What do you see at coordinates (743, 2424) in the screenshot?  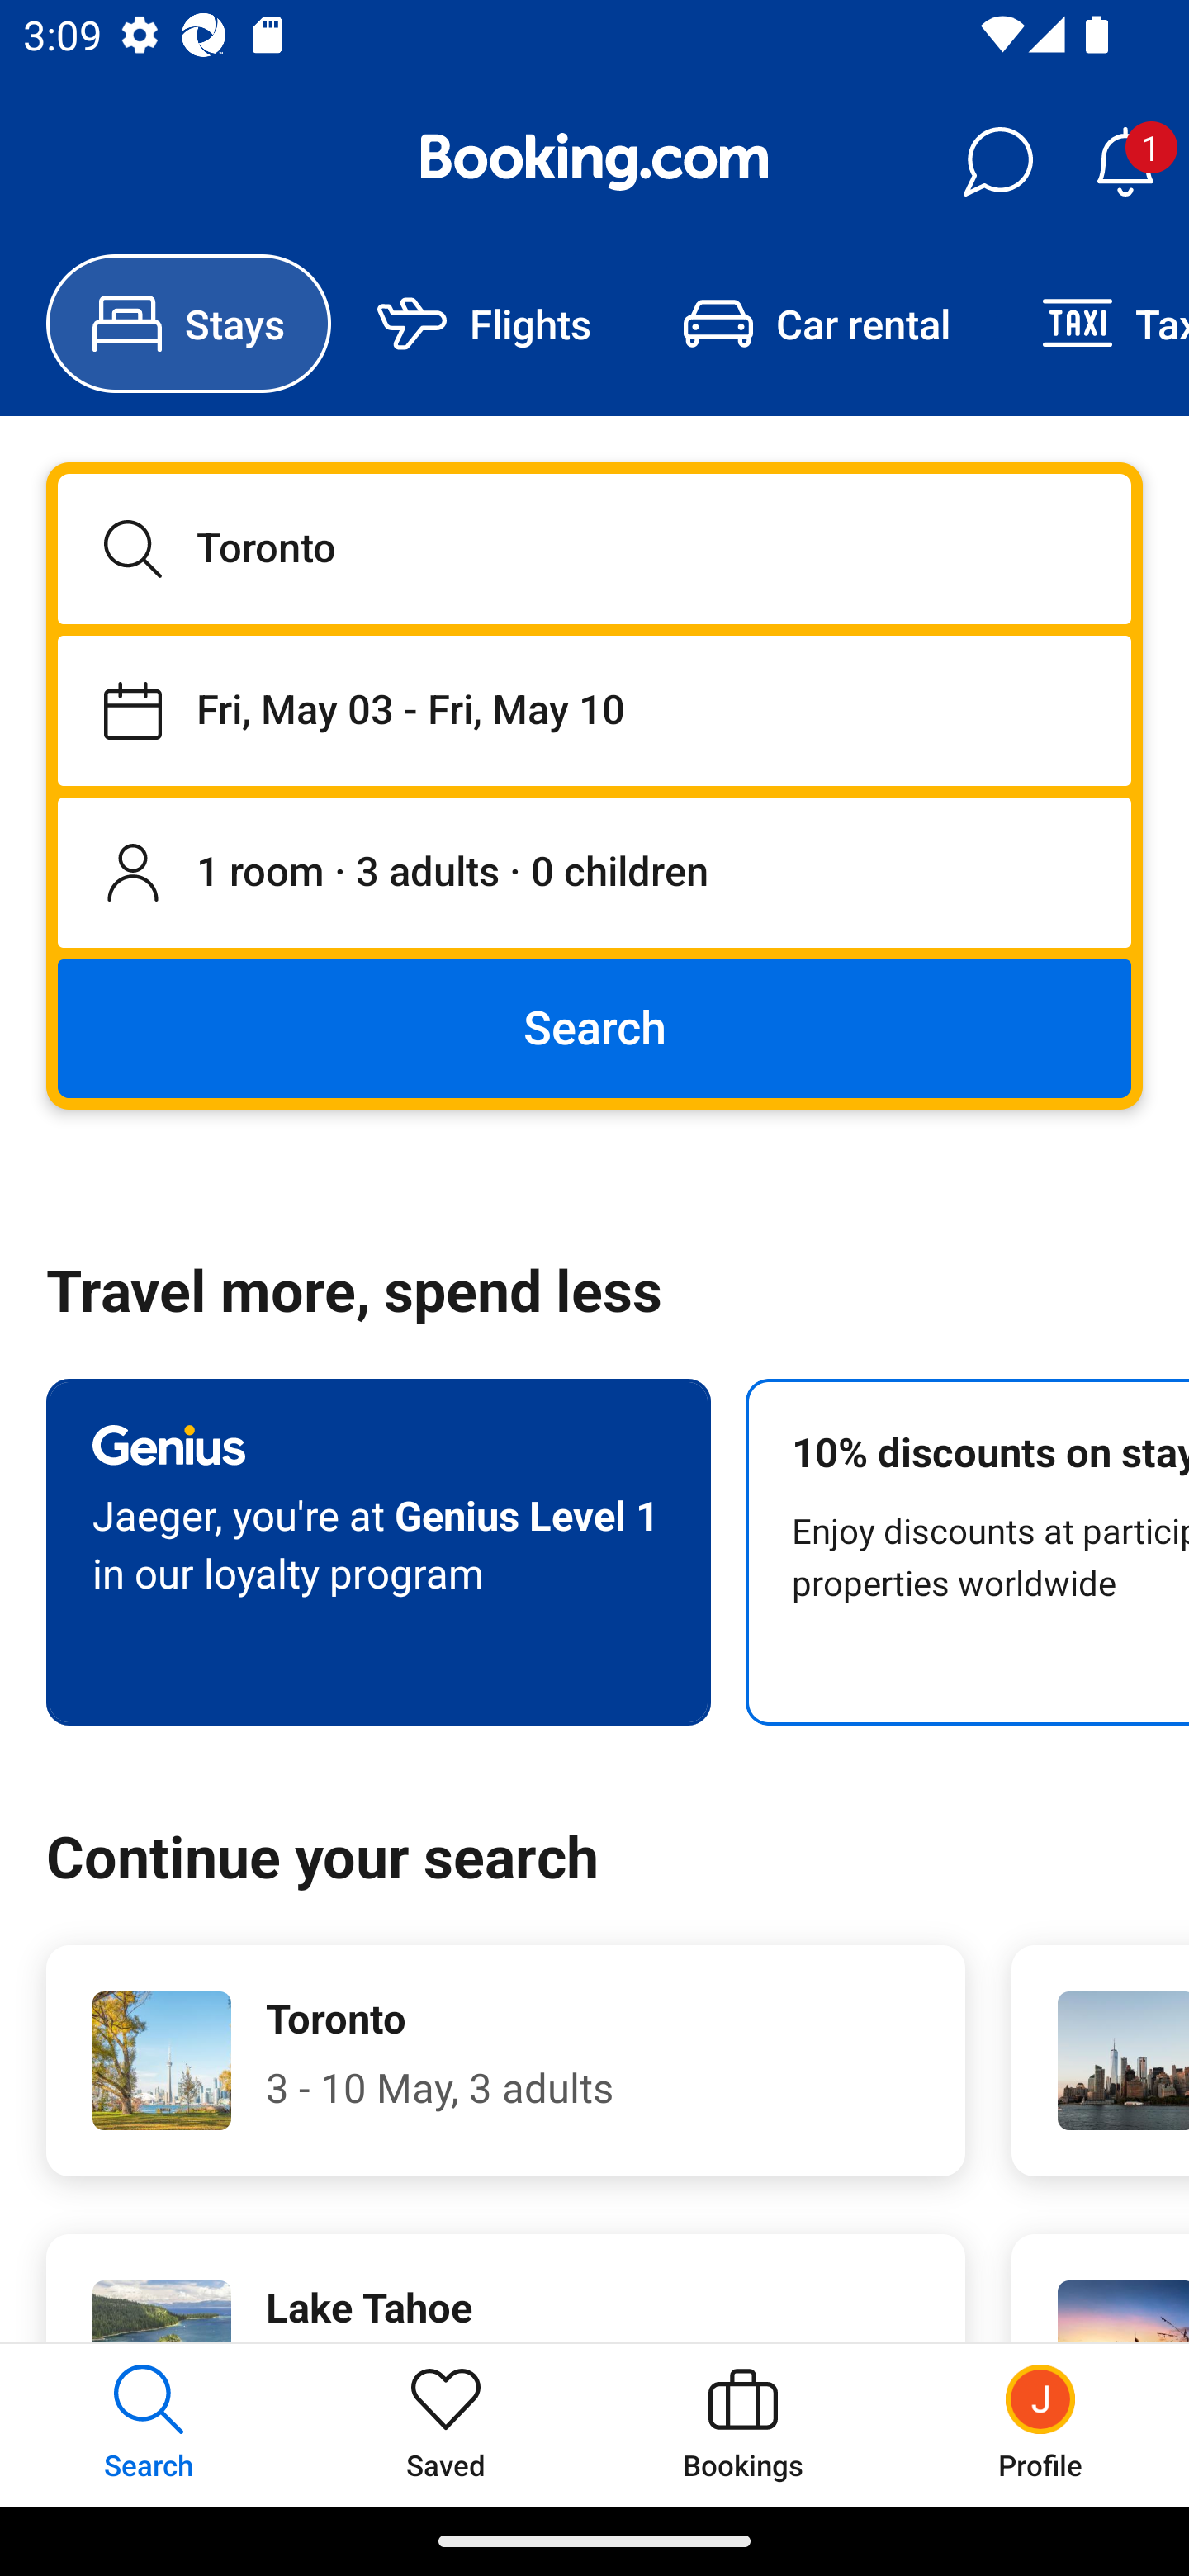 I see `Bookings` at bounding box center [743, 2424].